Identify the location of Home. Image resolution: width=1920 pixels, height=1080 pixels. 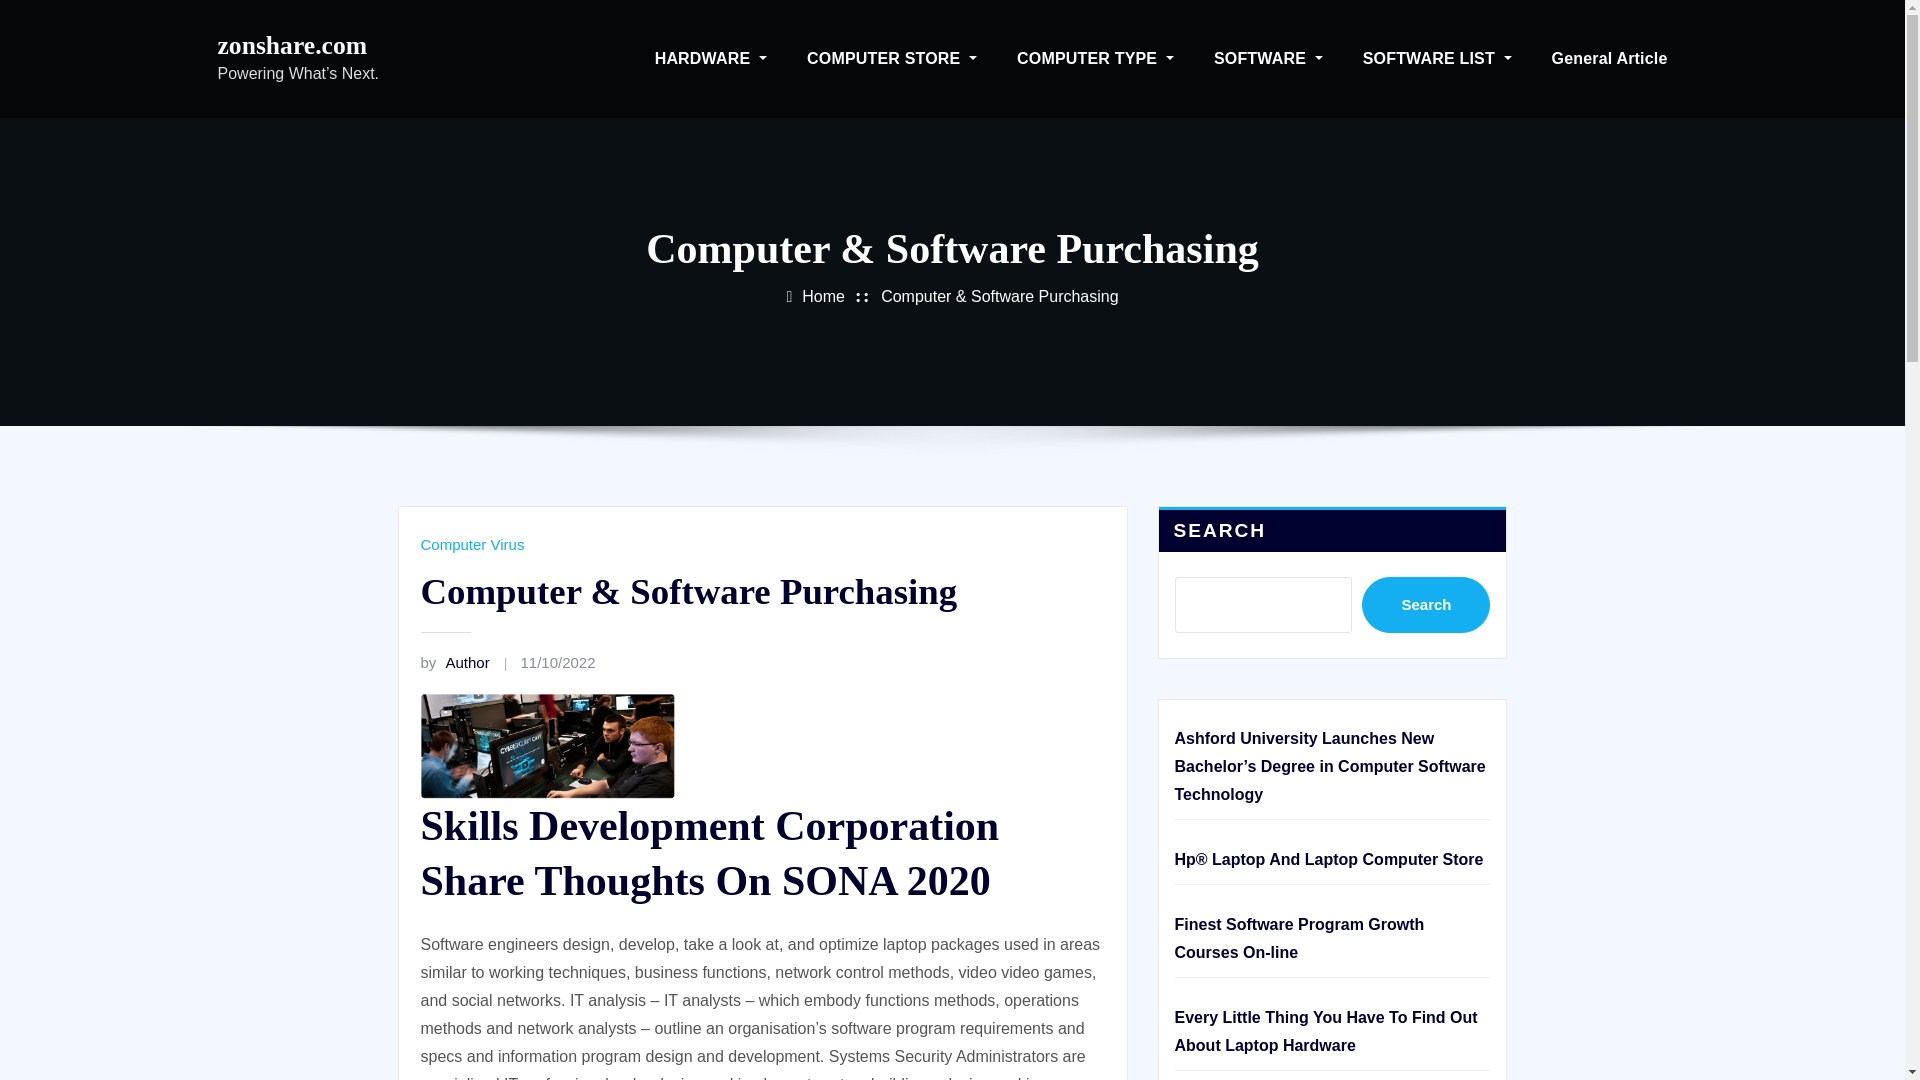
(823, 296).